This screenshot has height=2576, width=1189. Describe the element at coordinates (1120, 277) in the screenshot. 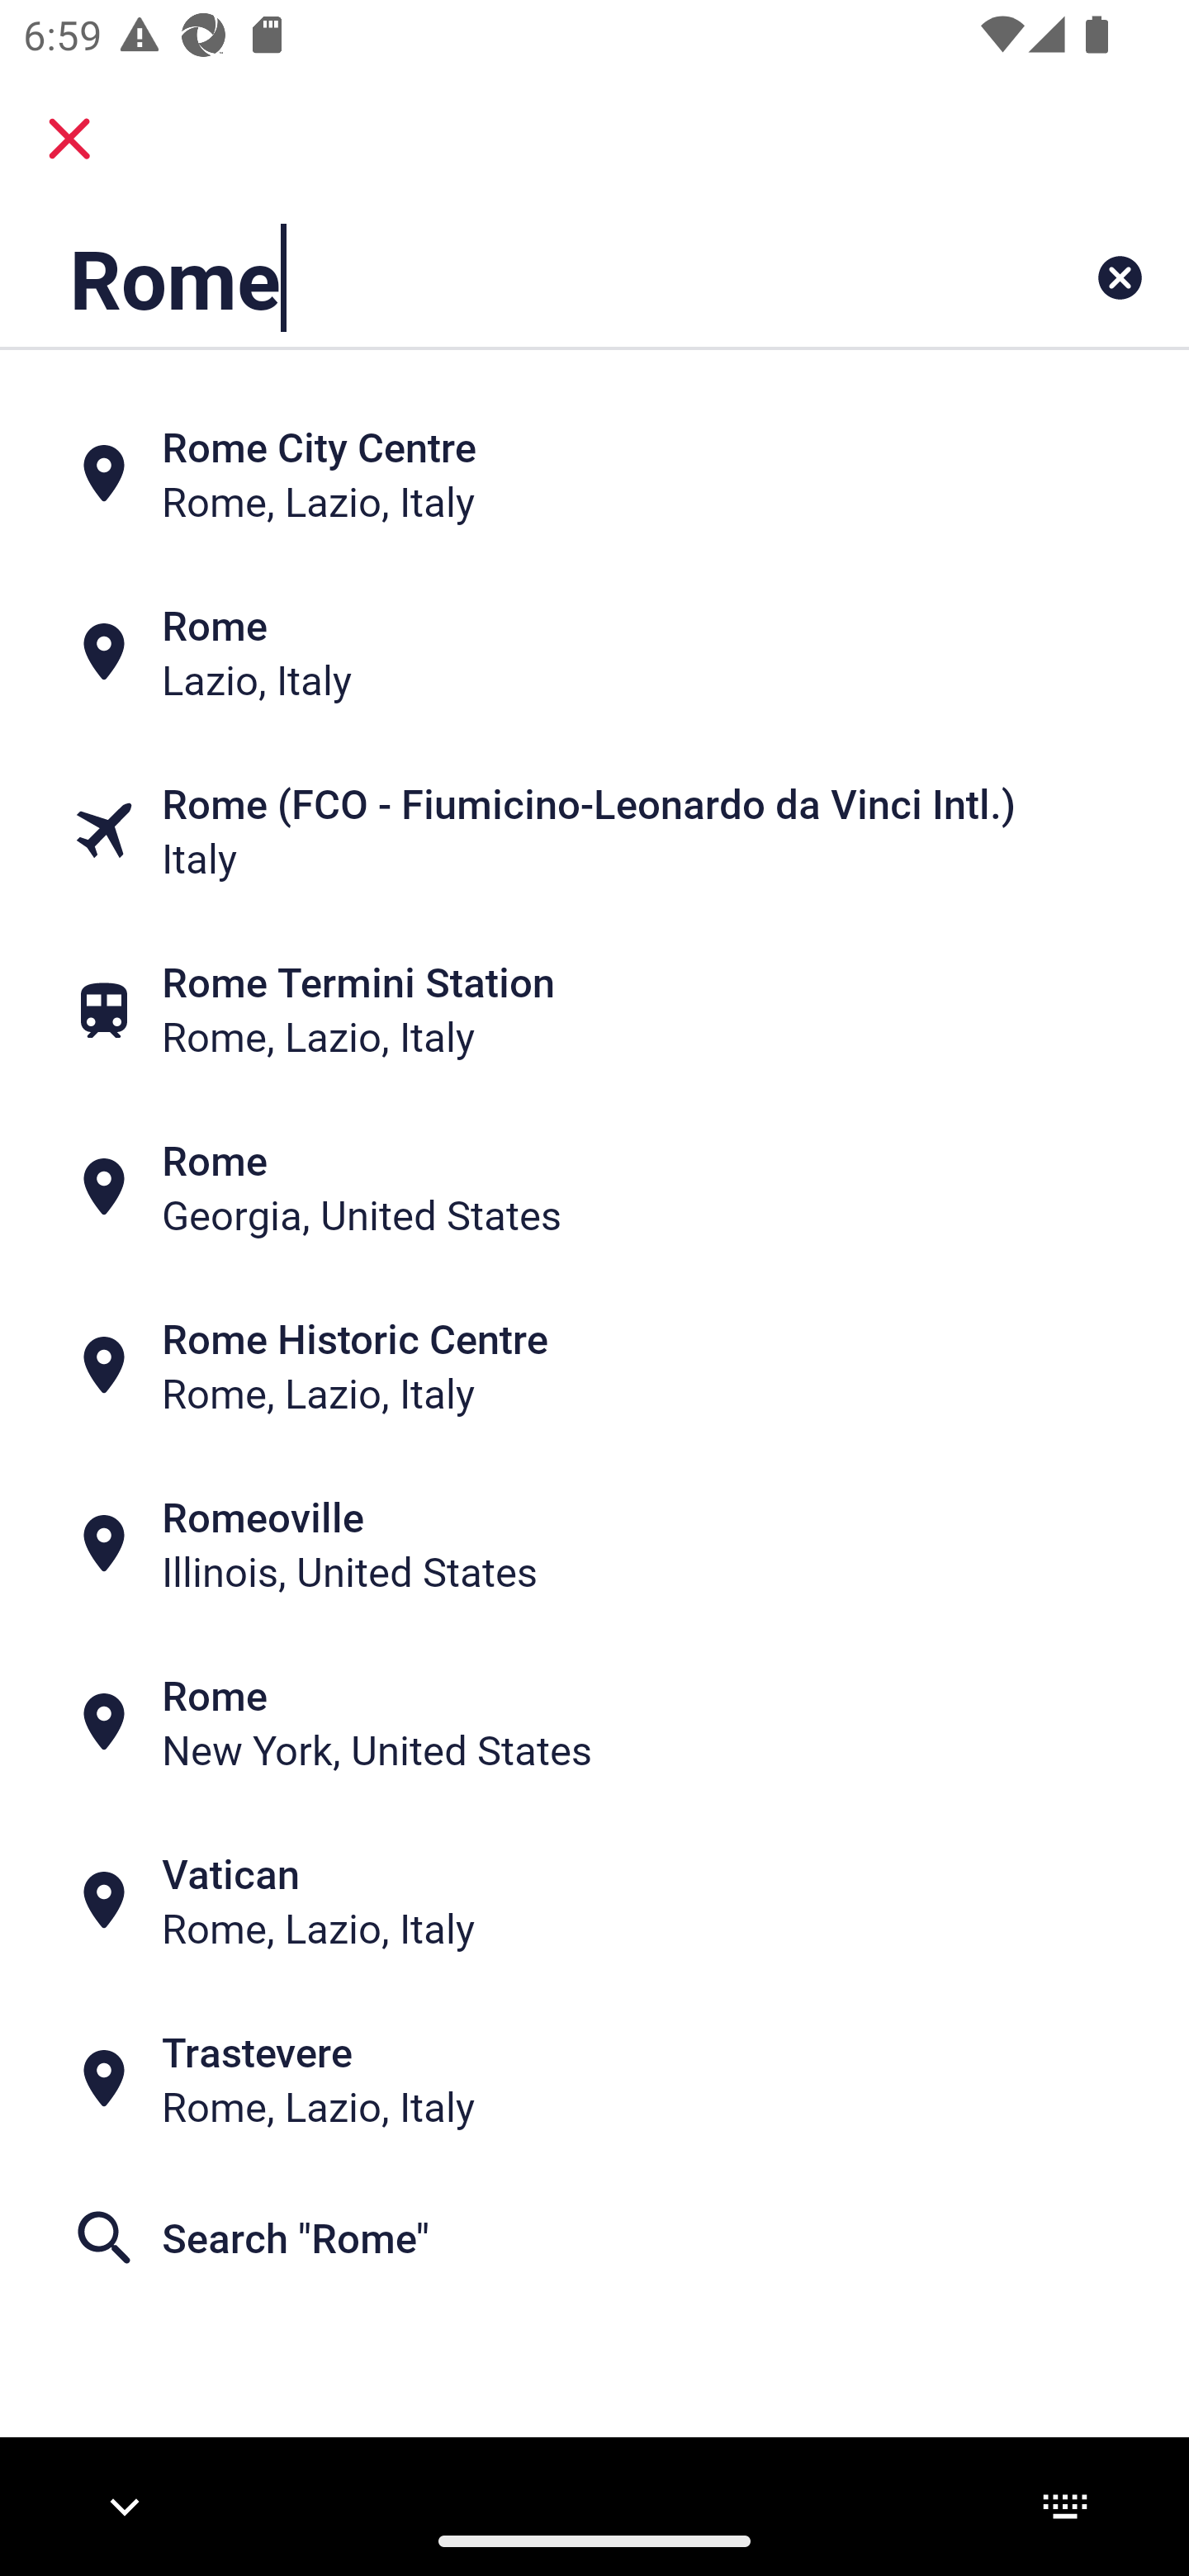

I see `Clear` at that location.